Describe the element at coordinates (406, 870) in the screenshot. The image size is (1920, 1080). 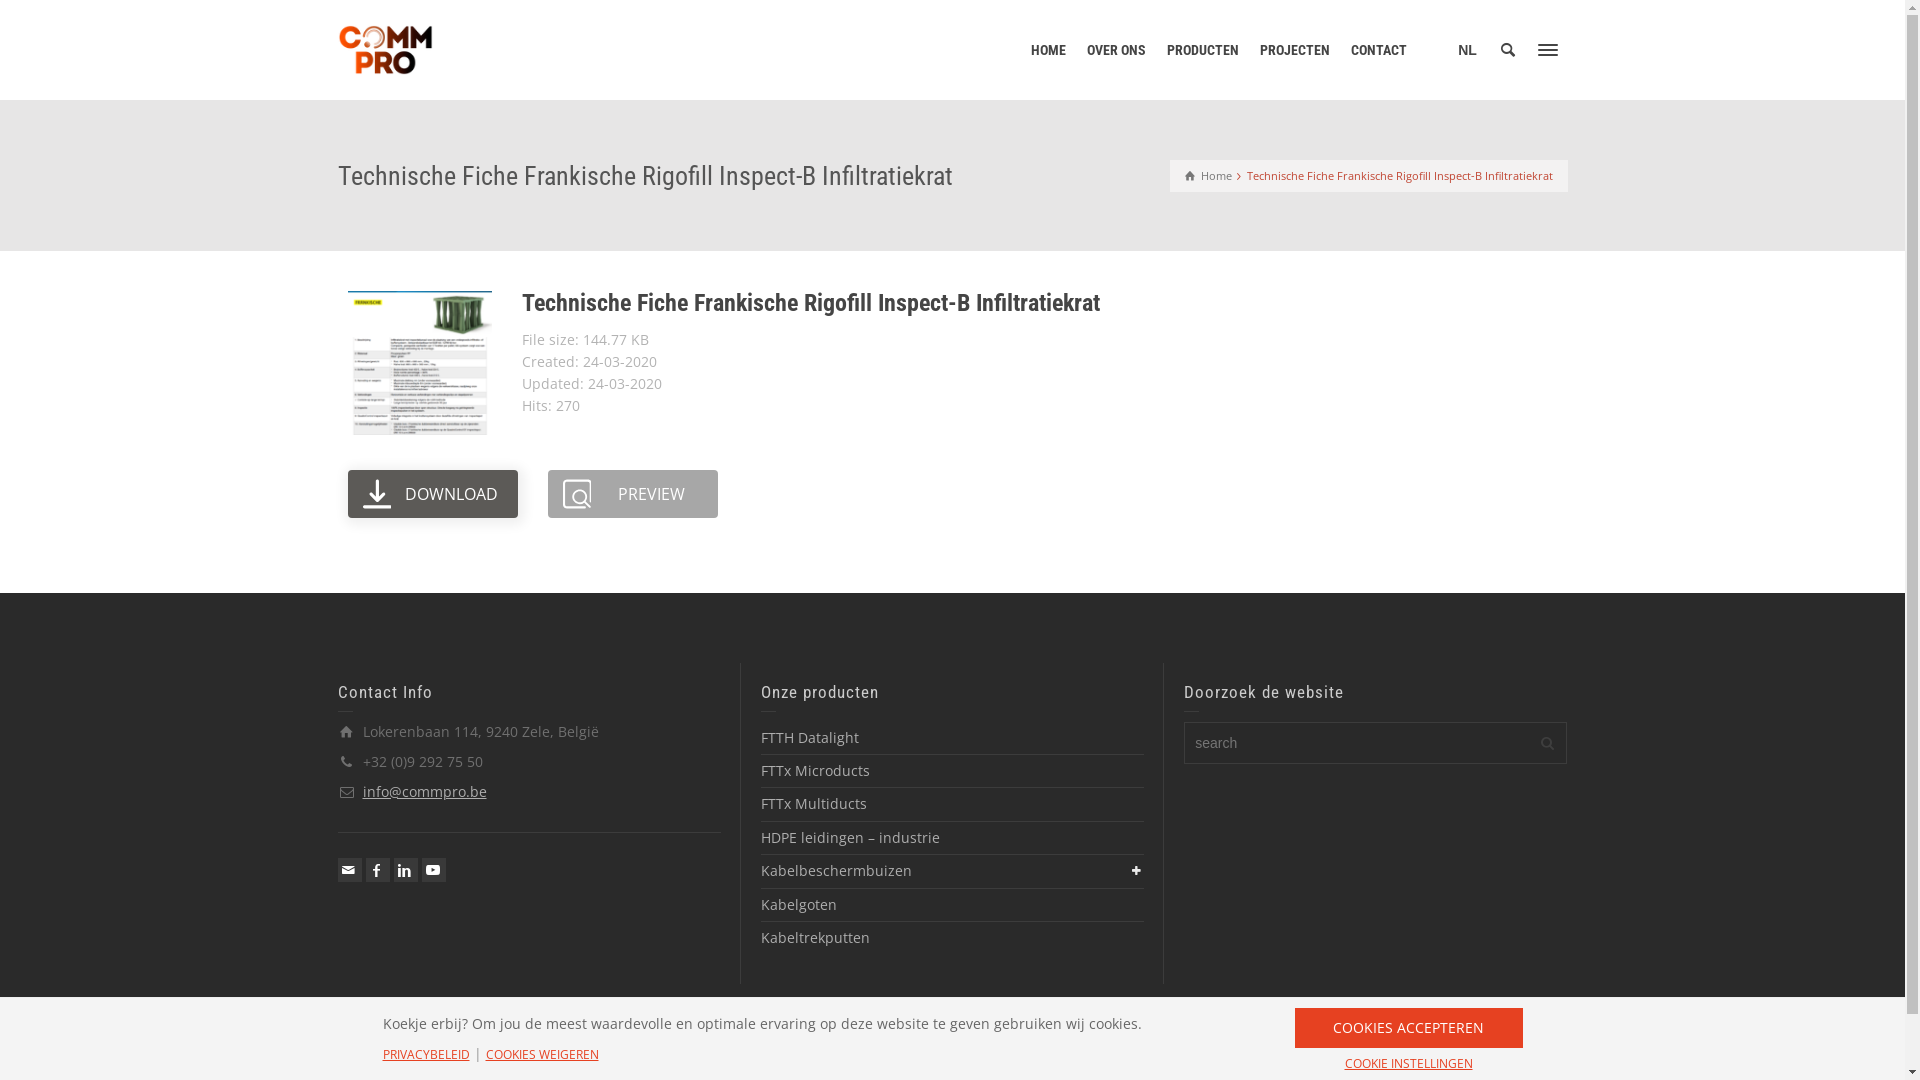
I see `Linkedin` at that location.